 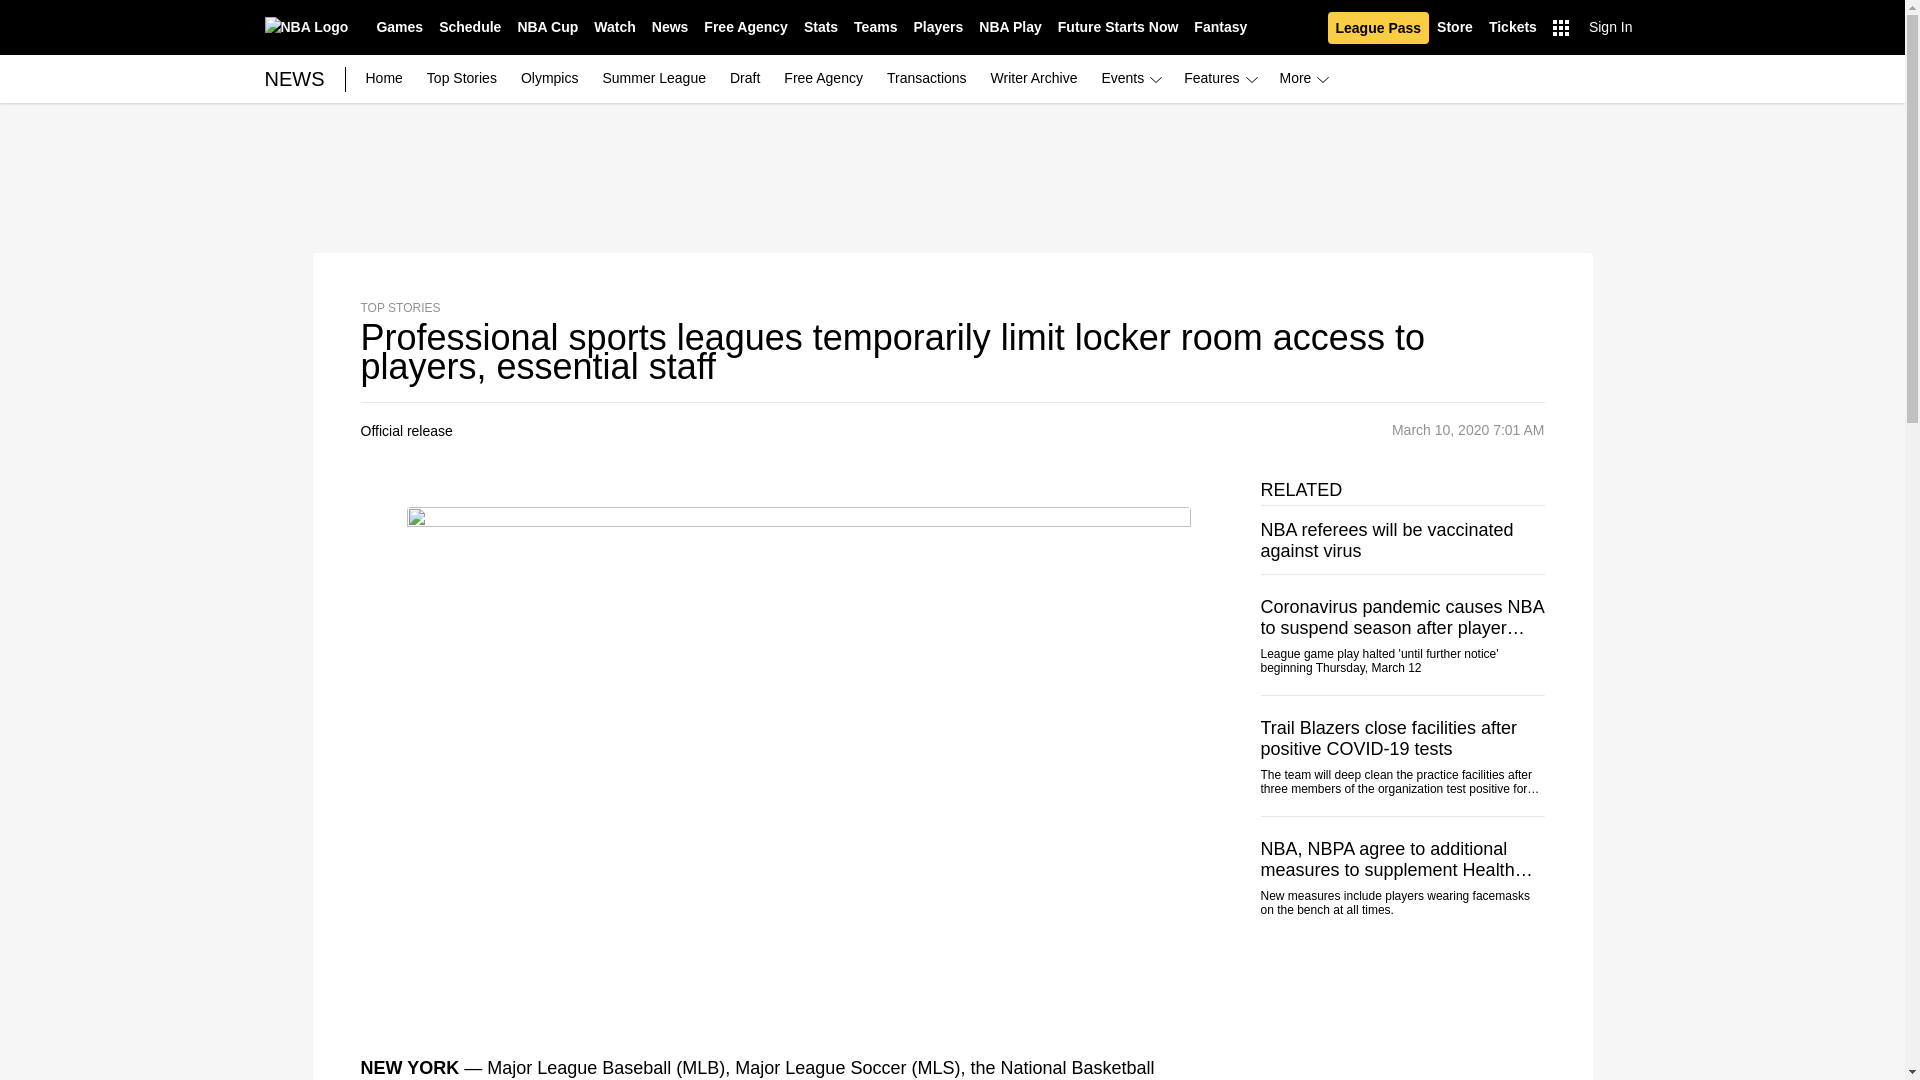 What do you see at coordinates (746, 28) in the screenshot?
I see `Free Agency` at bounding box center [746, 28].